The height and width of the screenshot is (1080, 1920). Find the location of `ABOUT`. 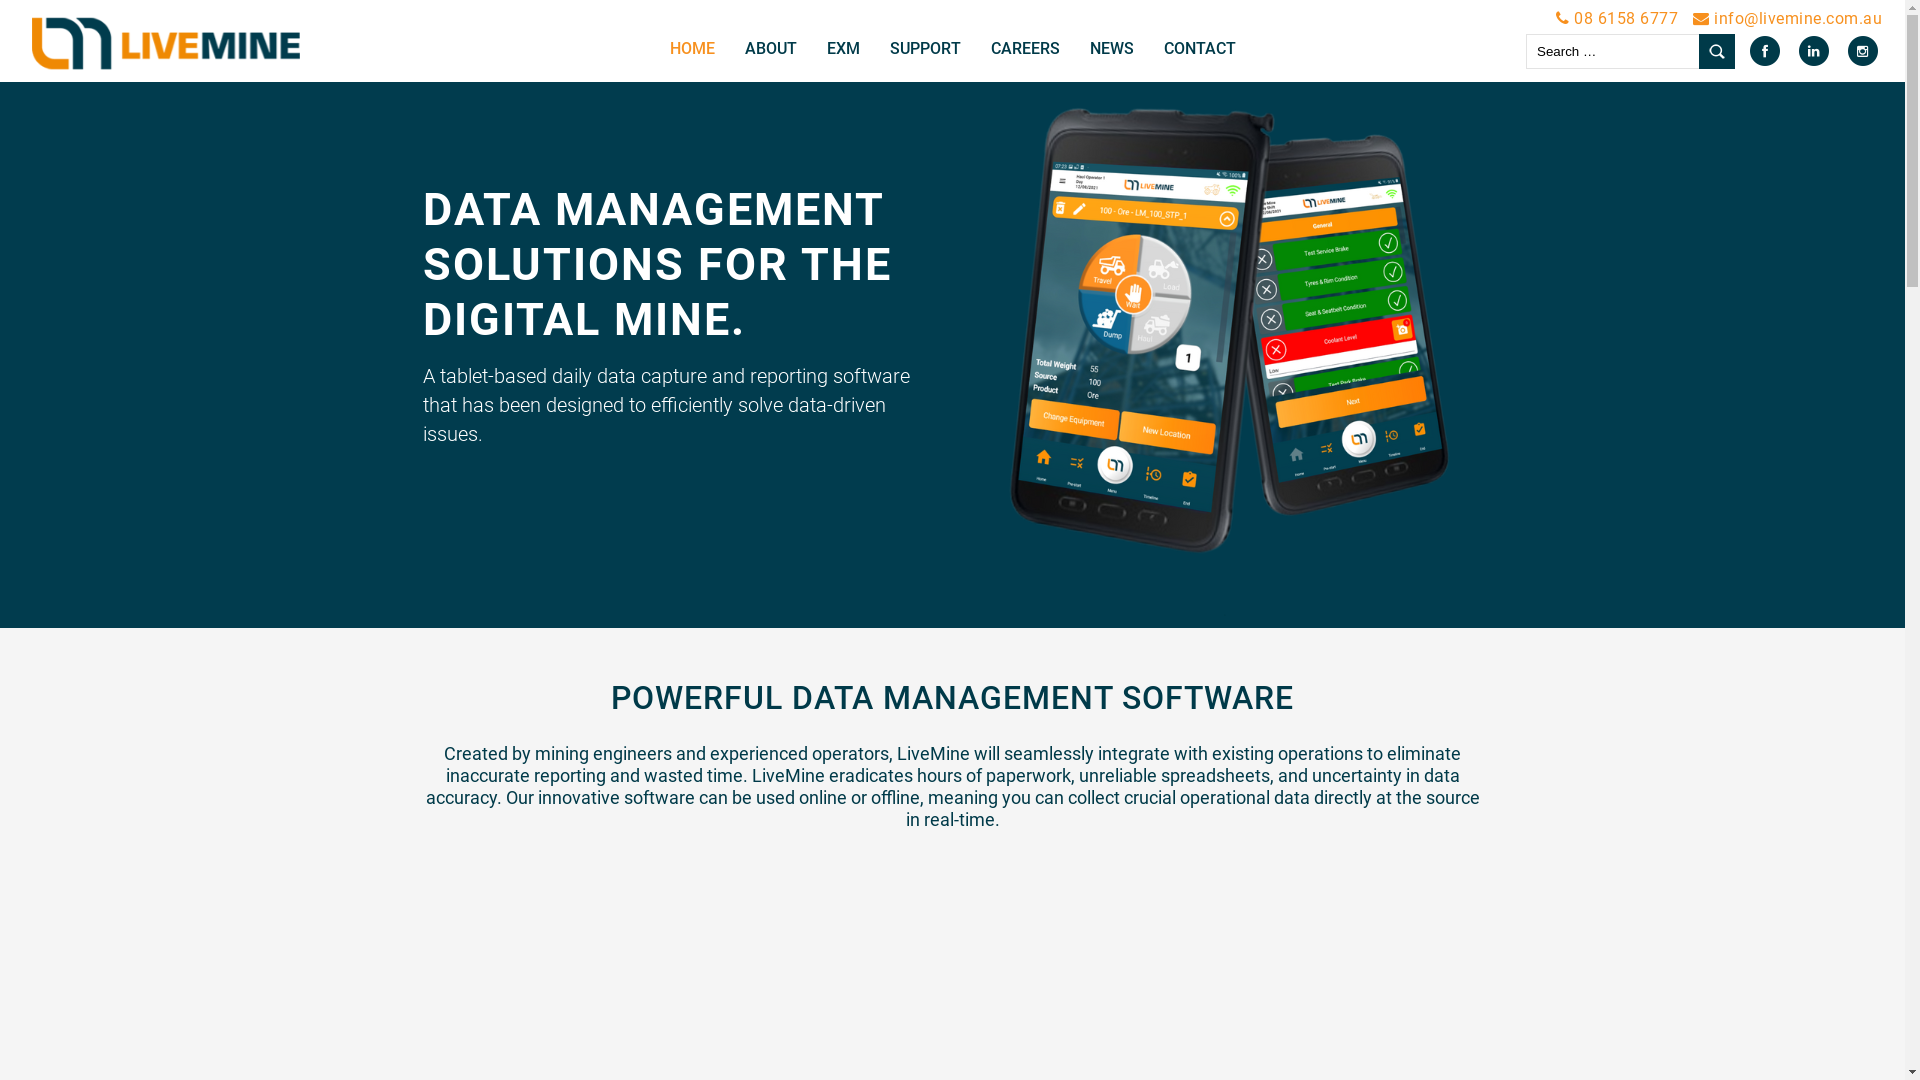

ABOUT is located at coordinates (771, 49).